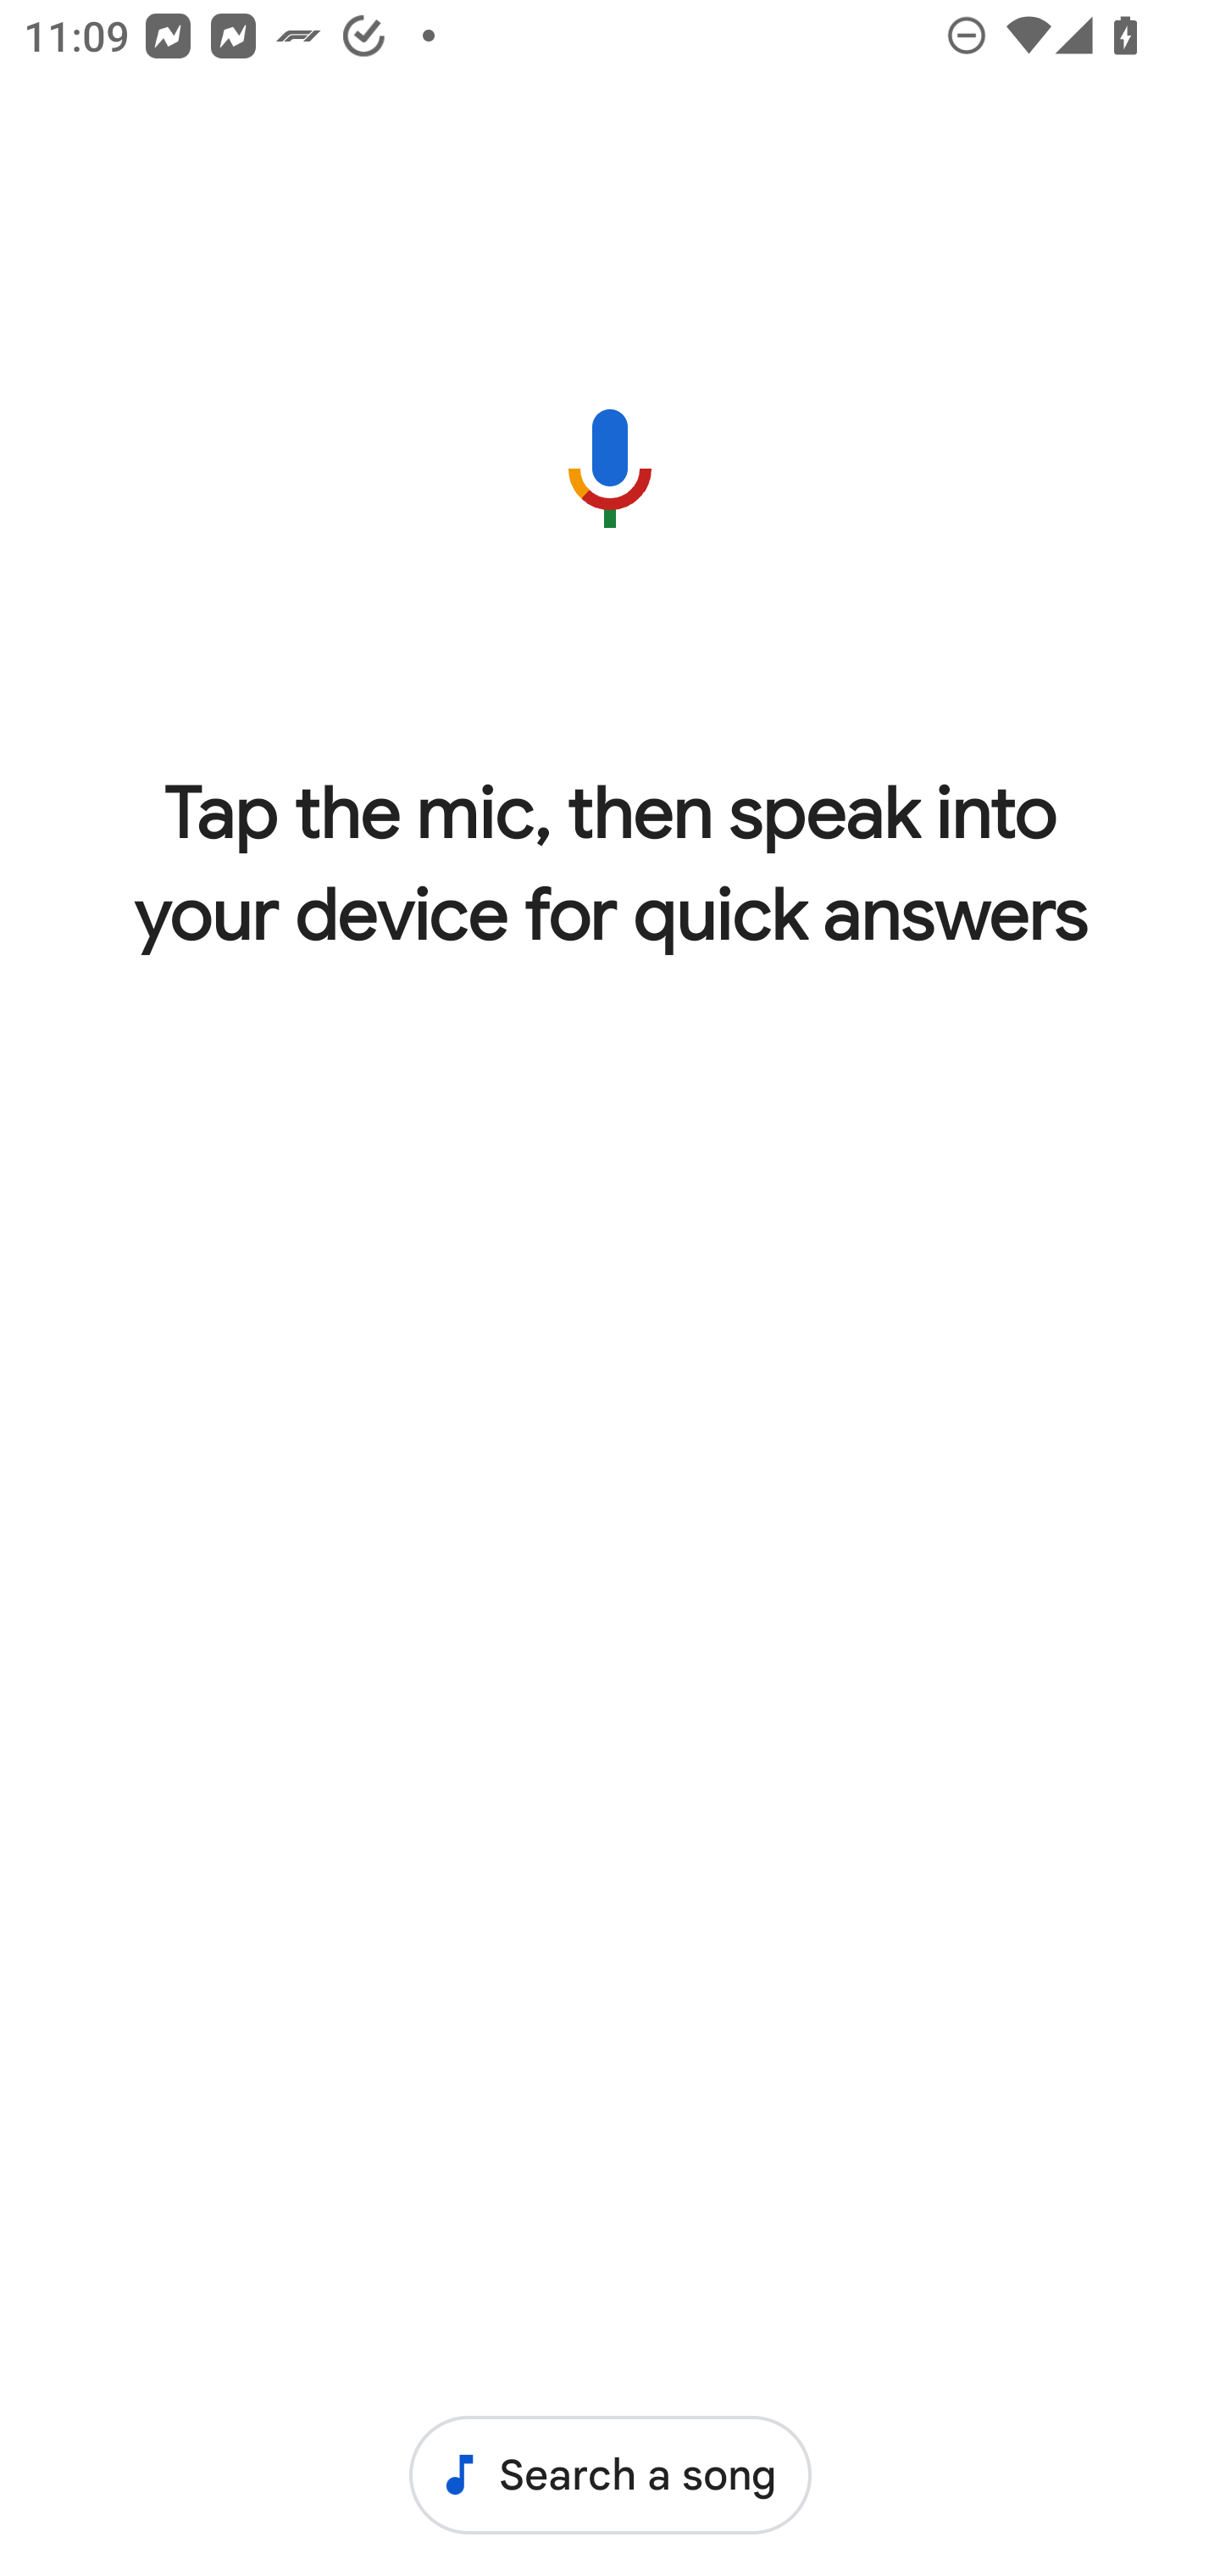  What do you see at coordinates (610, 2474) in the screenshot?
I see `Search a song` at bounding box center [610, 2474].